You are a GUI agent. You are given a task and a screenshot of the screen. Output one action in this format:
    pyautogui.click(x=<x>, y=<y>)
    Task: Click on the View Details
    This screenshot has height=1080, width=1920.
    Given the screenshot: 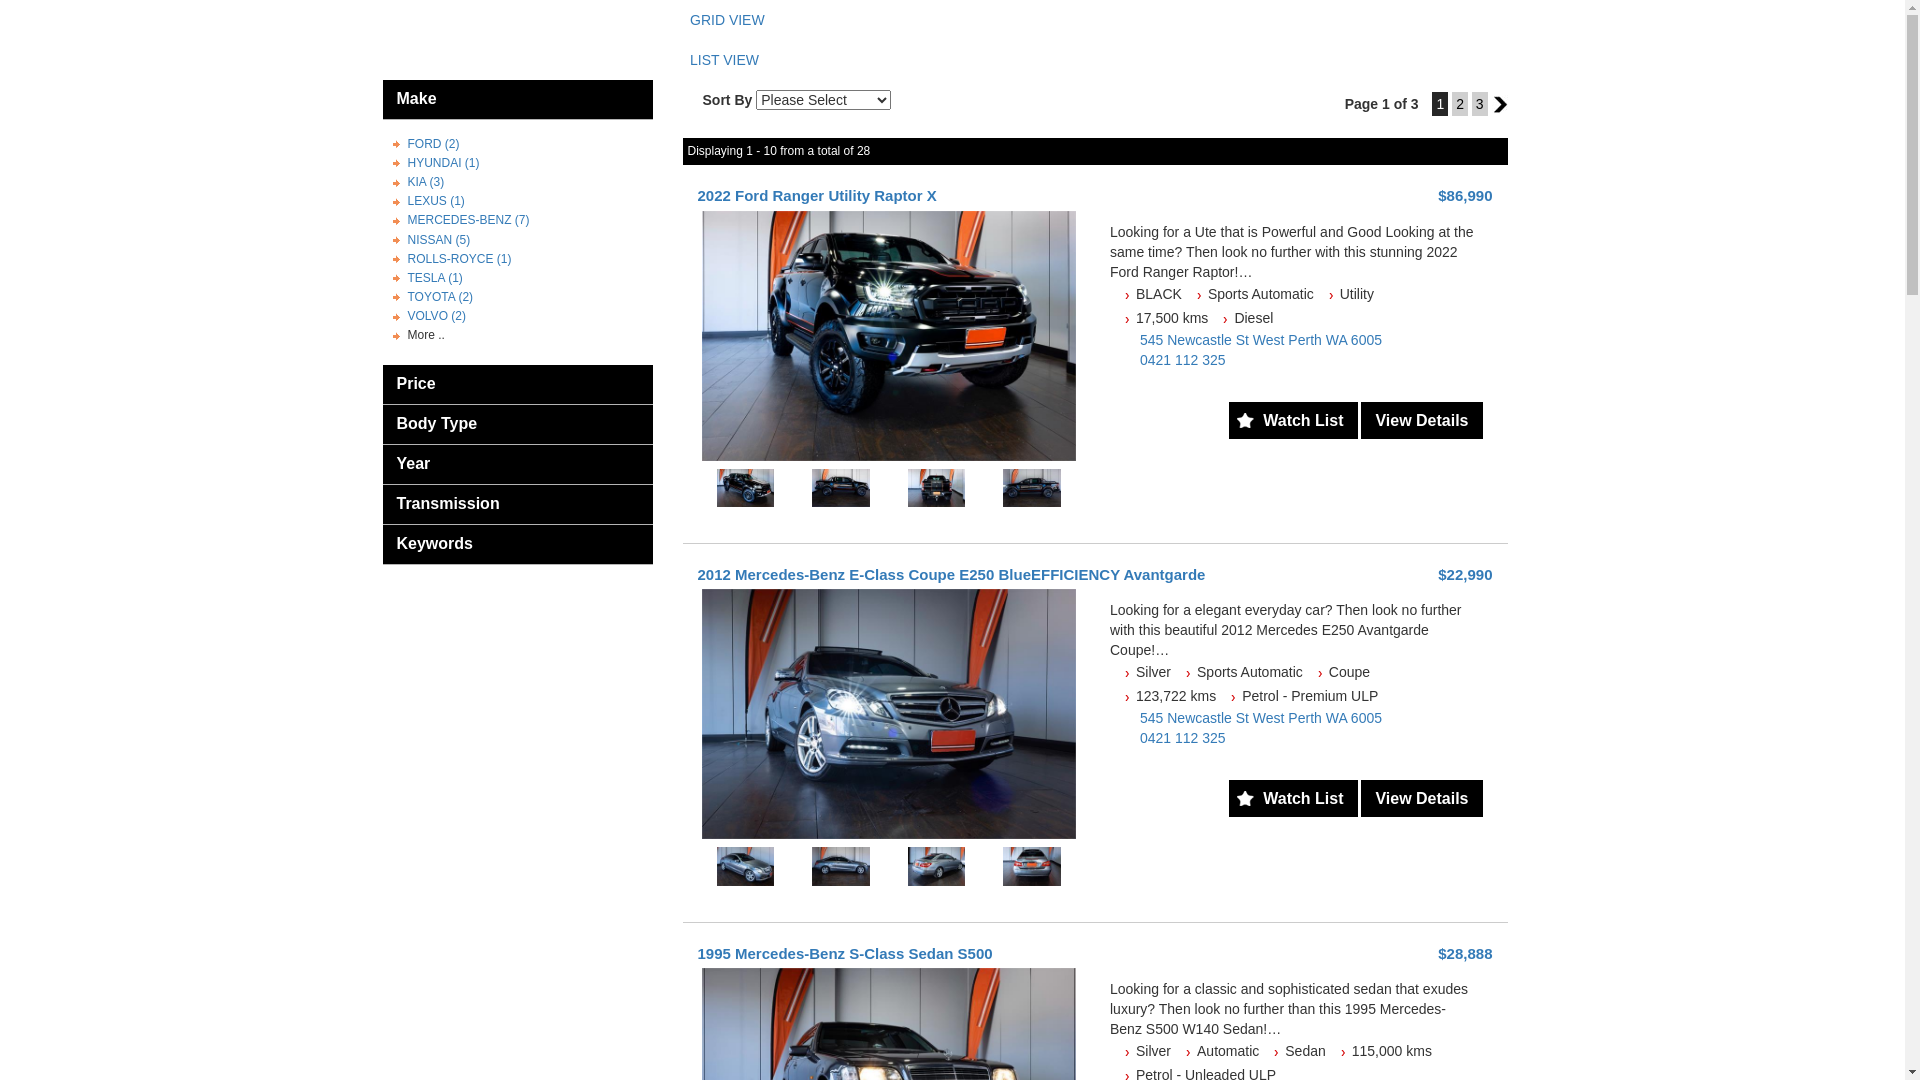 What is the action you would take?
    pyautogui.click(x=1422, y=420)
    